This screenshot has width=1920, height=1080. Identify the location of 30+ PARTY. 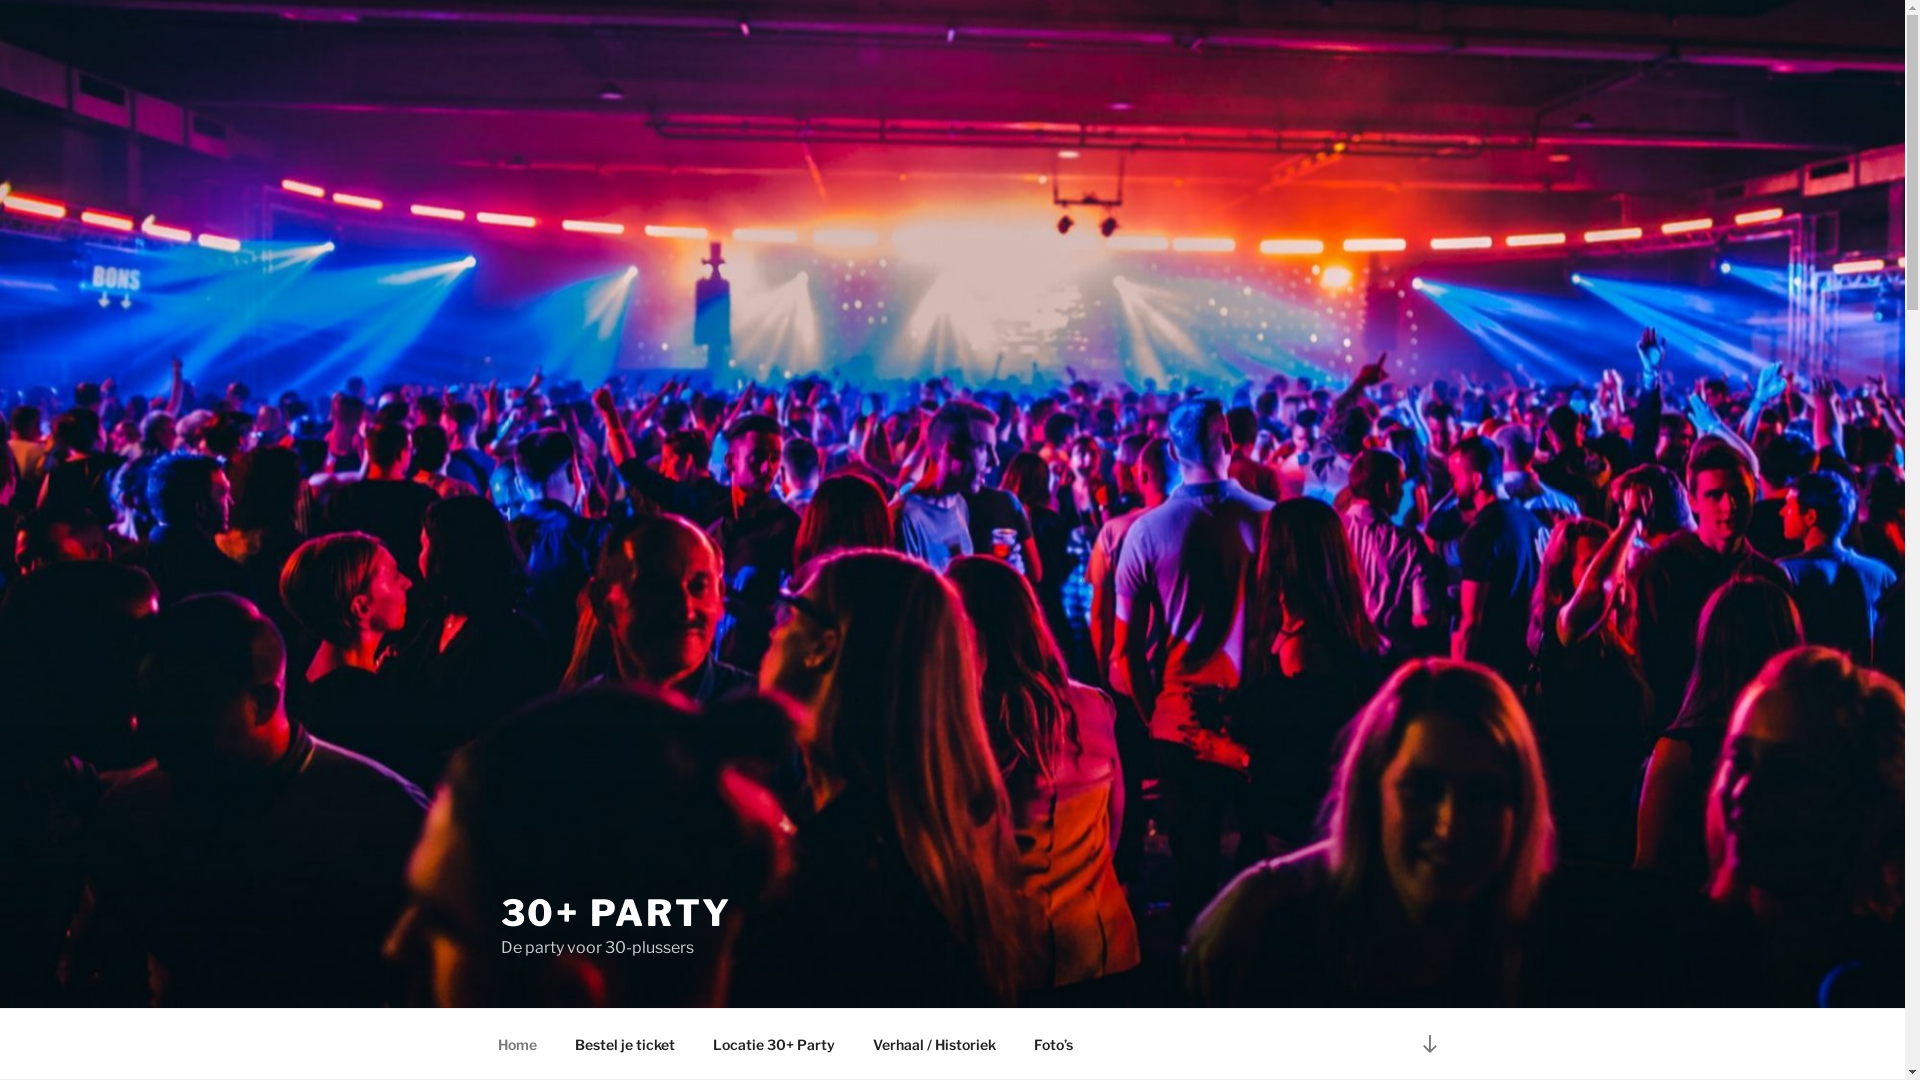
(616, 913).